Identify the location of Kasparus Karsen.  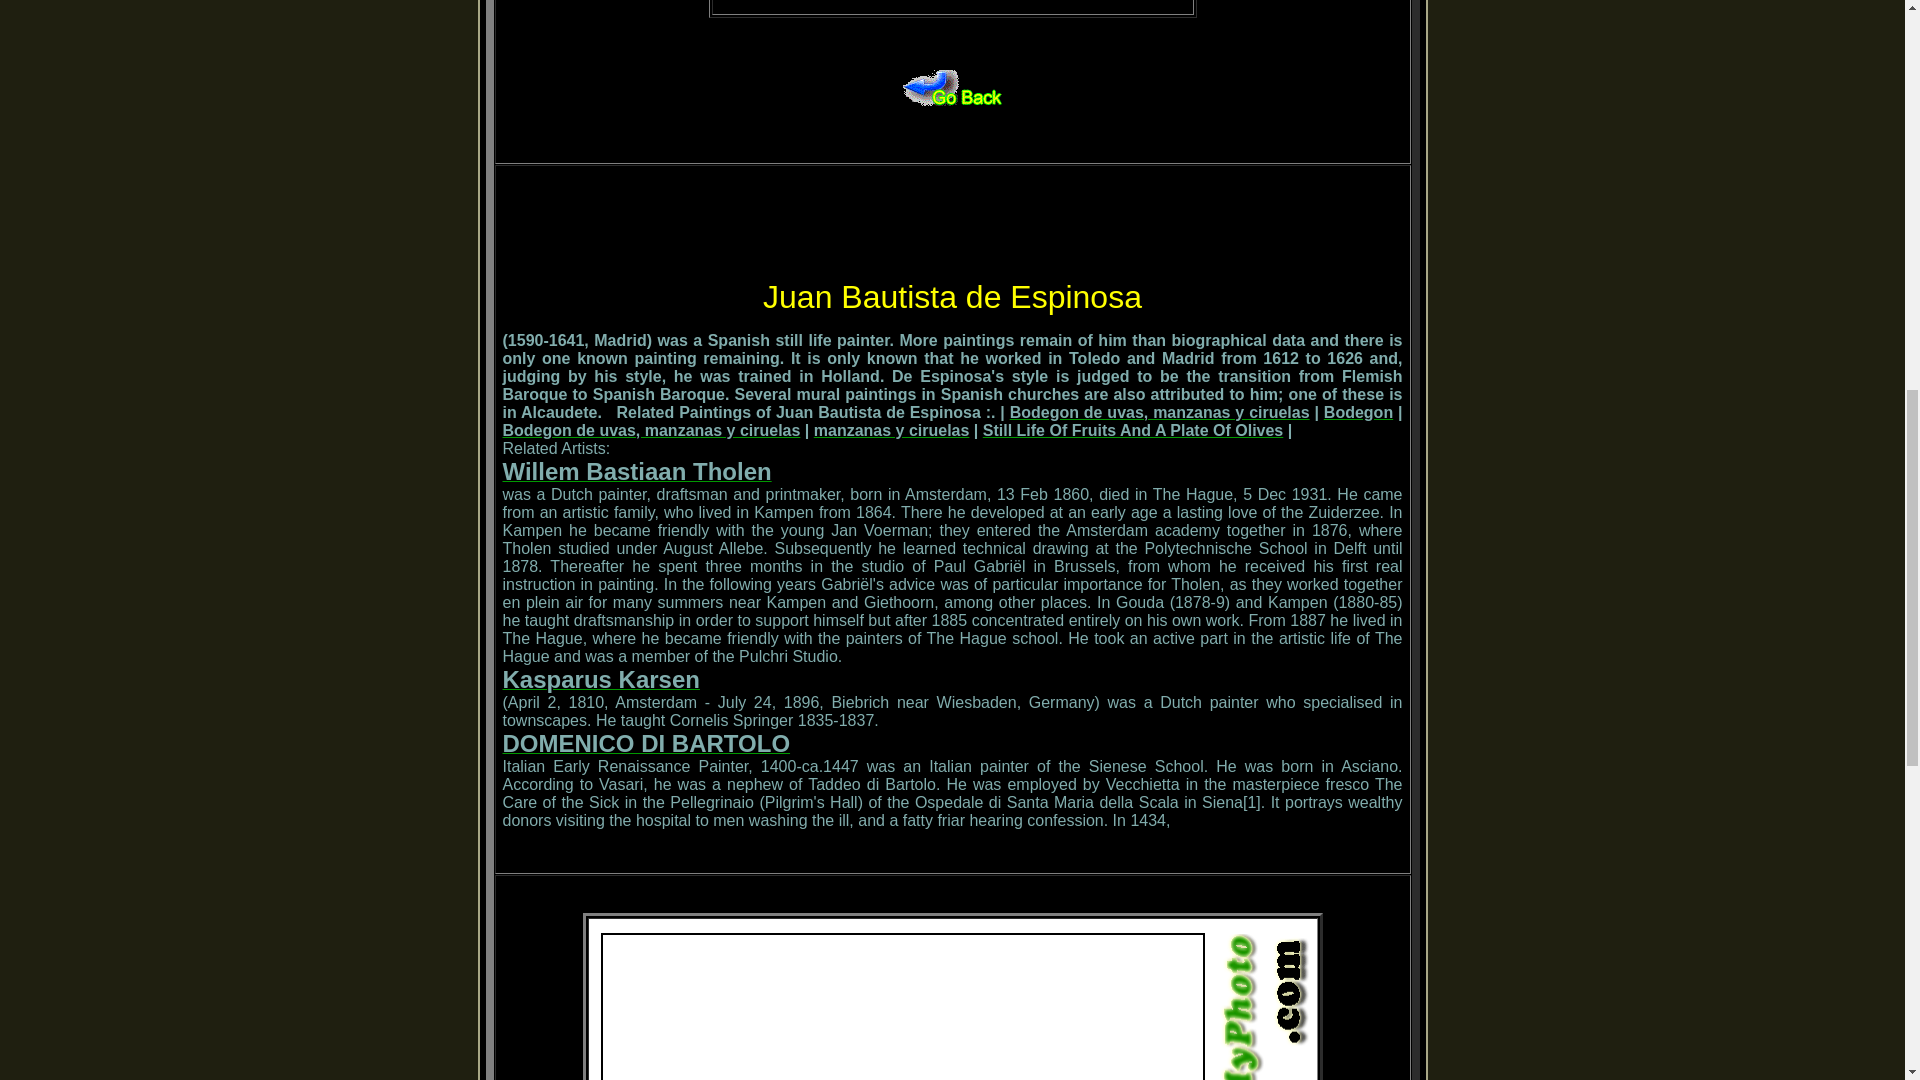
(600, 682).